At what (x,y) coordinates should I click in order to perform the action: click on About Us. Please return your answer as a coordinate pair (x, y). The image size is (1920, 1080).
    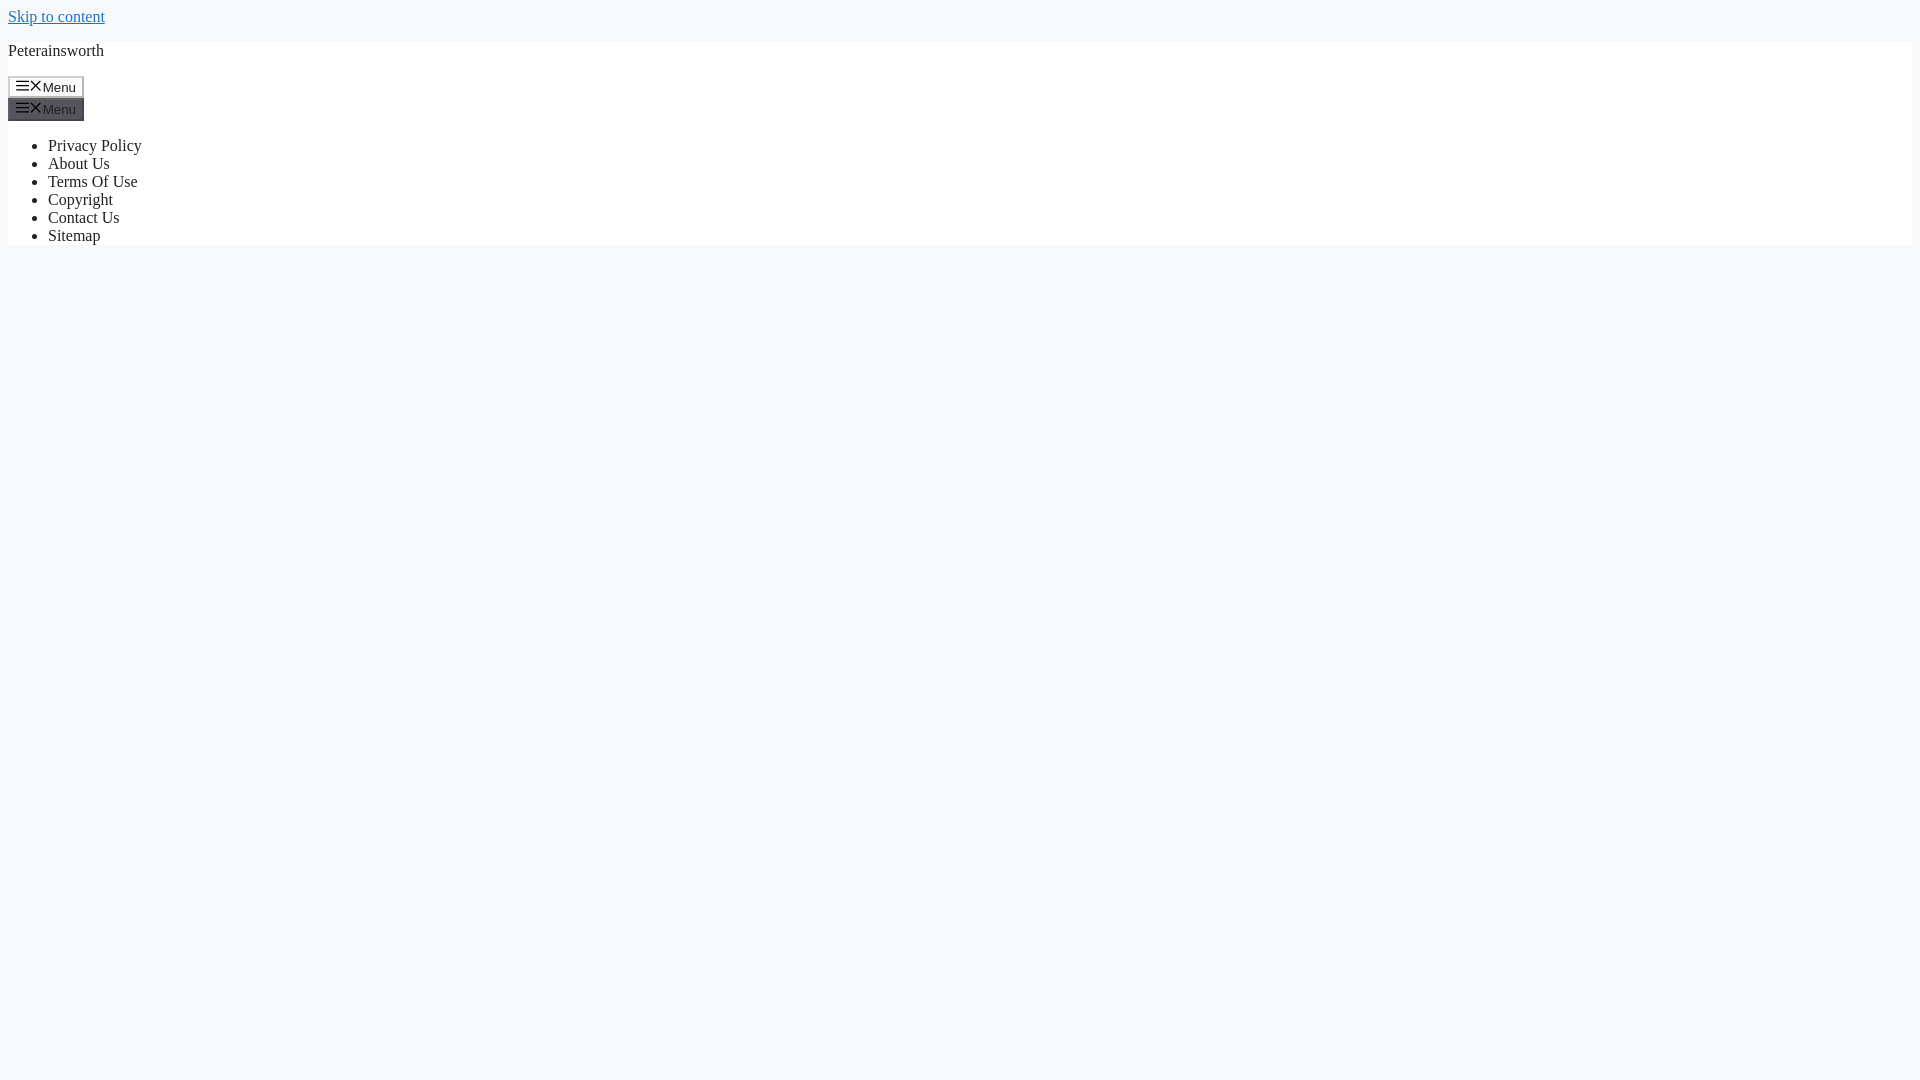
    Looking at the image, I should click on (78, 163).